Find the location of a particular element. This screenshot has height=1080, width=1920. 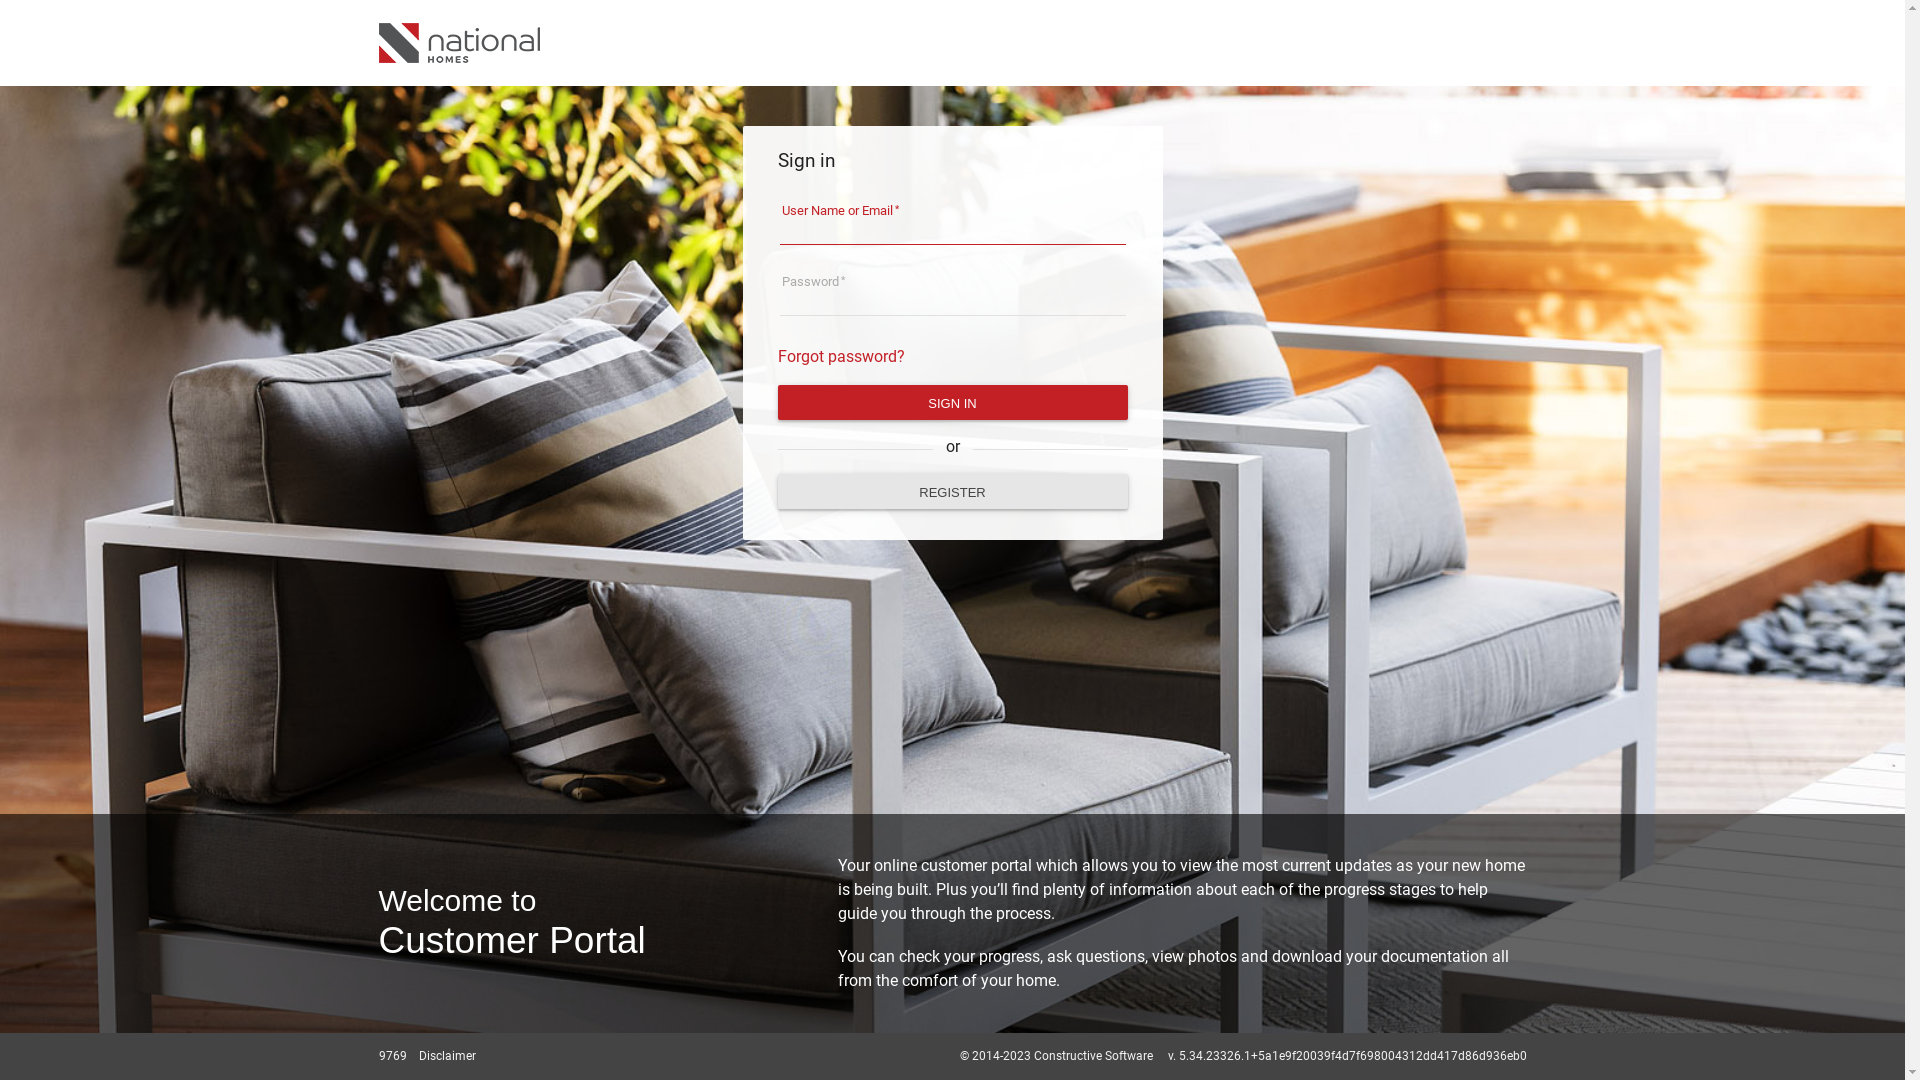

SIGN IN is located at coordinates (953, 402).